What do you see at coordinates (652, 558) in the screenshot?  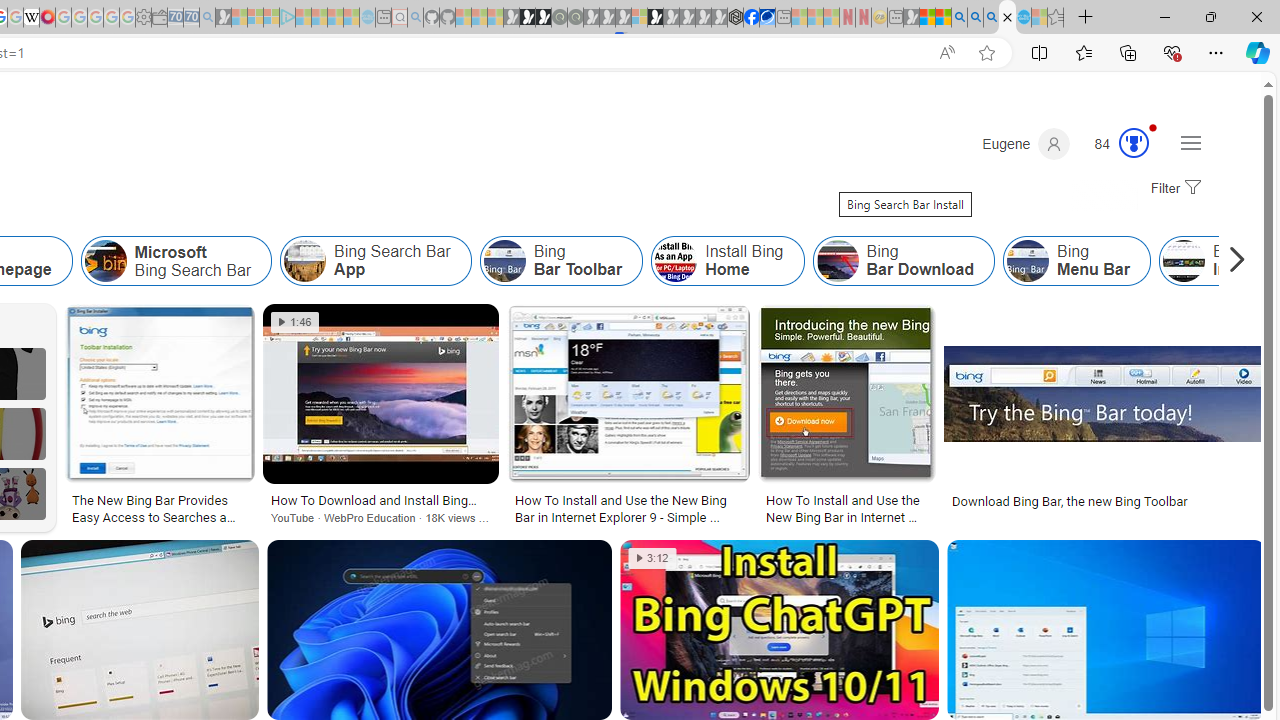 I see `3:12` at bounding box center [652, 558].